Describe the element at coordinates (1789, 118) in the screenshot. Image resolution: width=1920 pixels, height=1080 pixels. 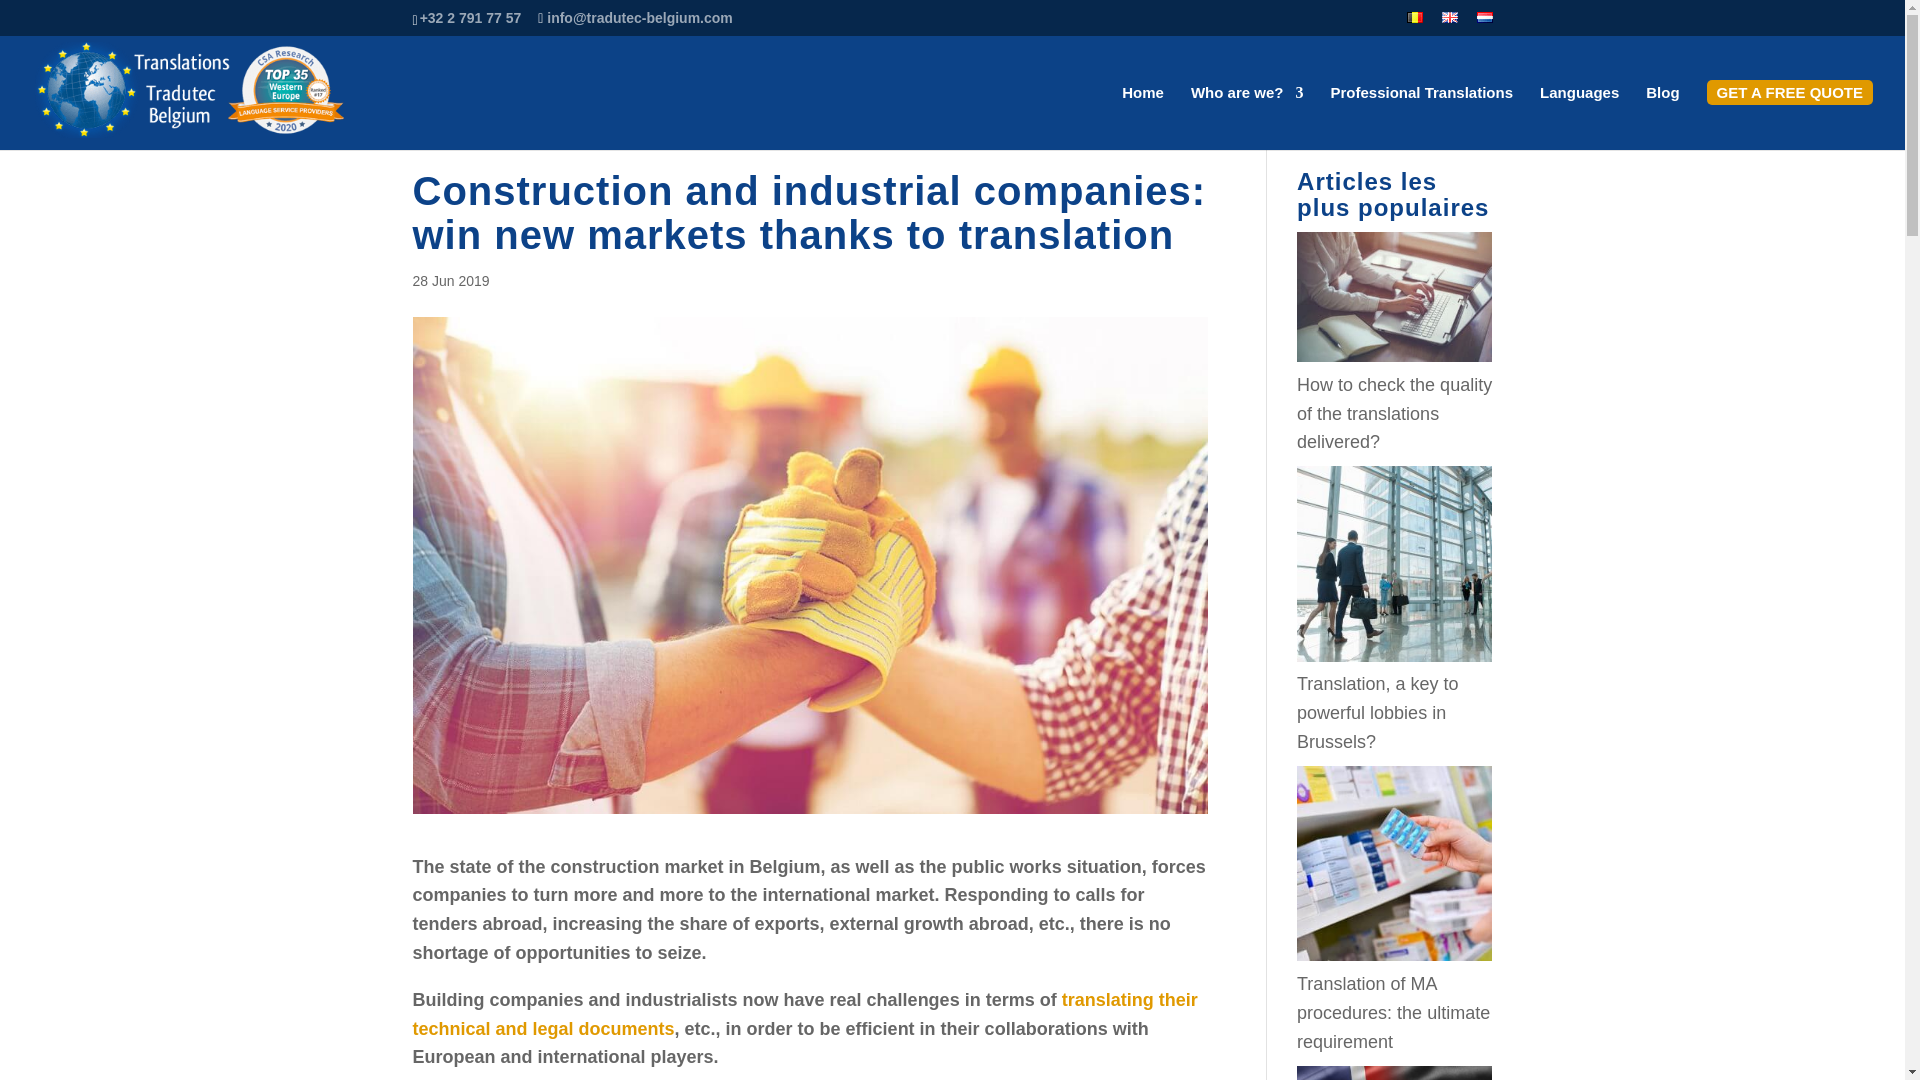
I see `GET A FREE QUOTE` at that location.